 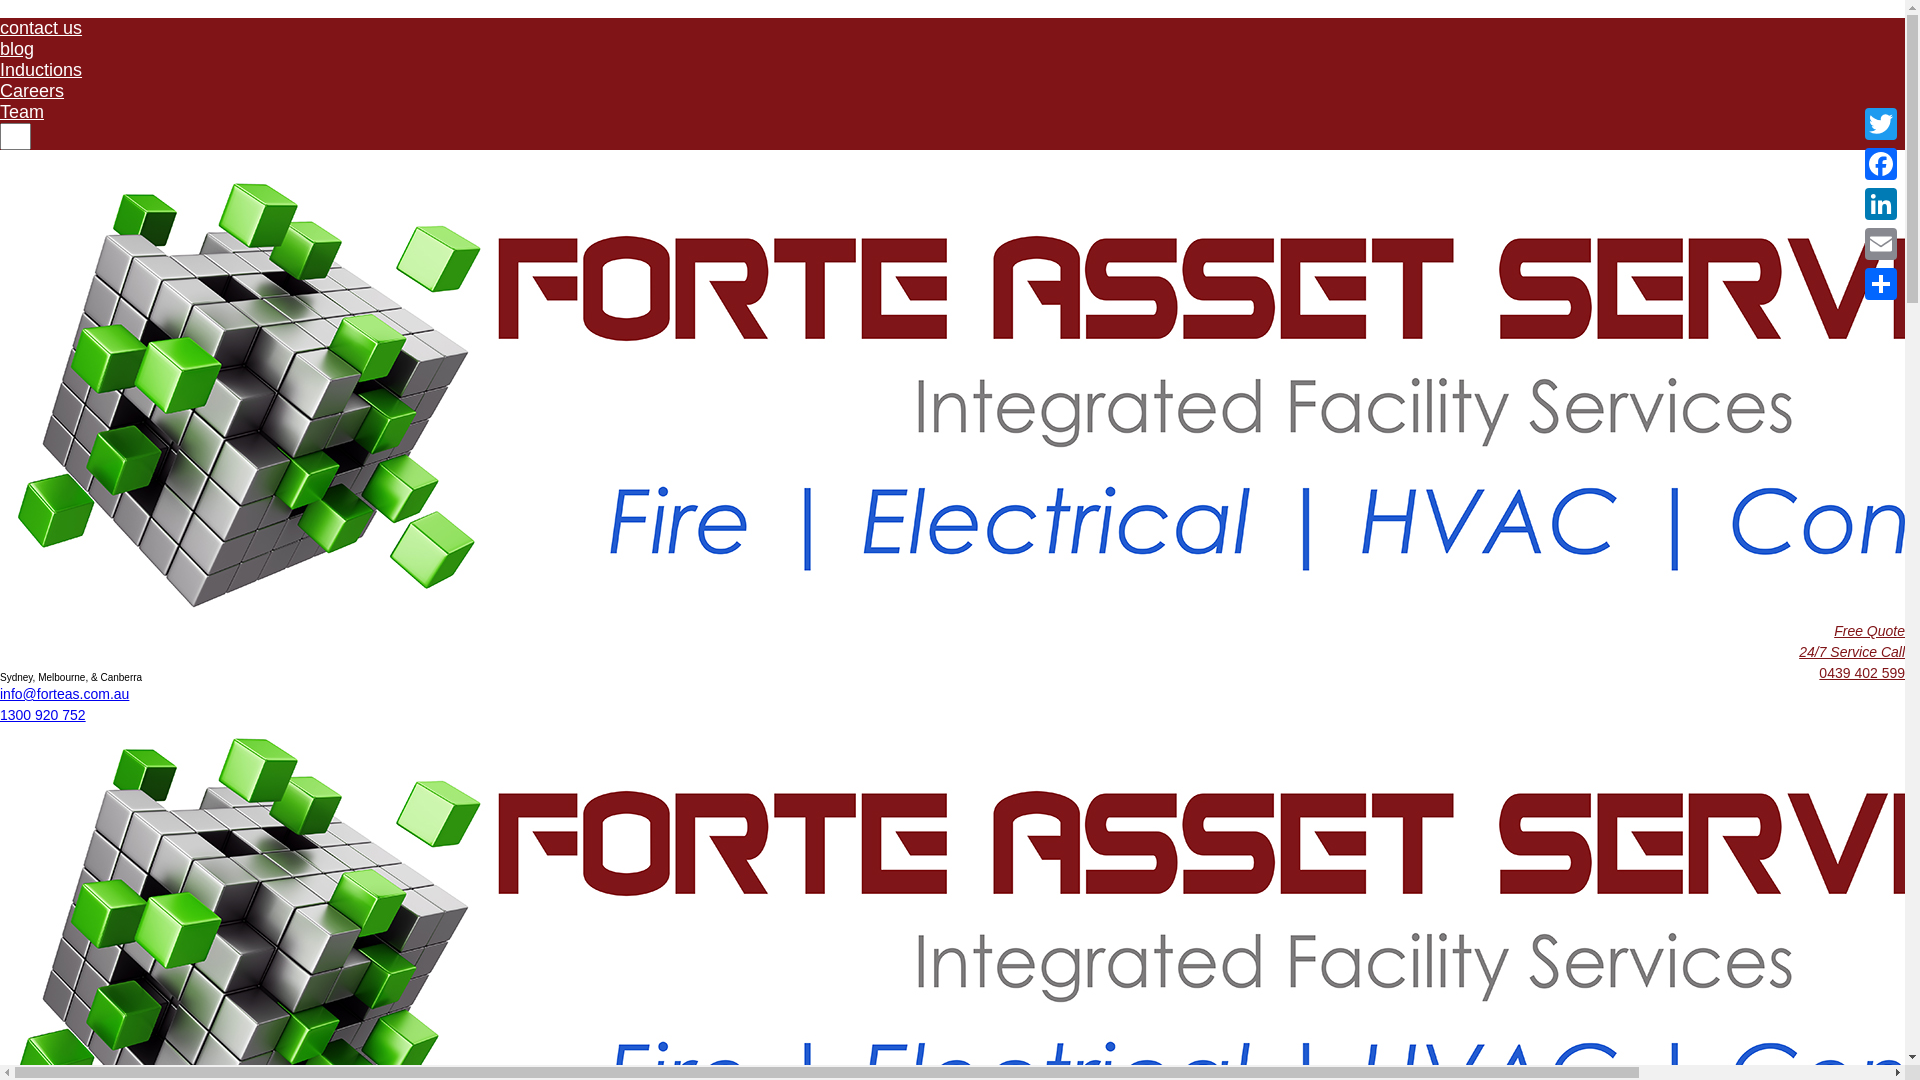 I want to click on Free Quote, so click(x=1870, y=631).